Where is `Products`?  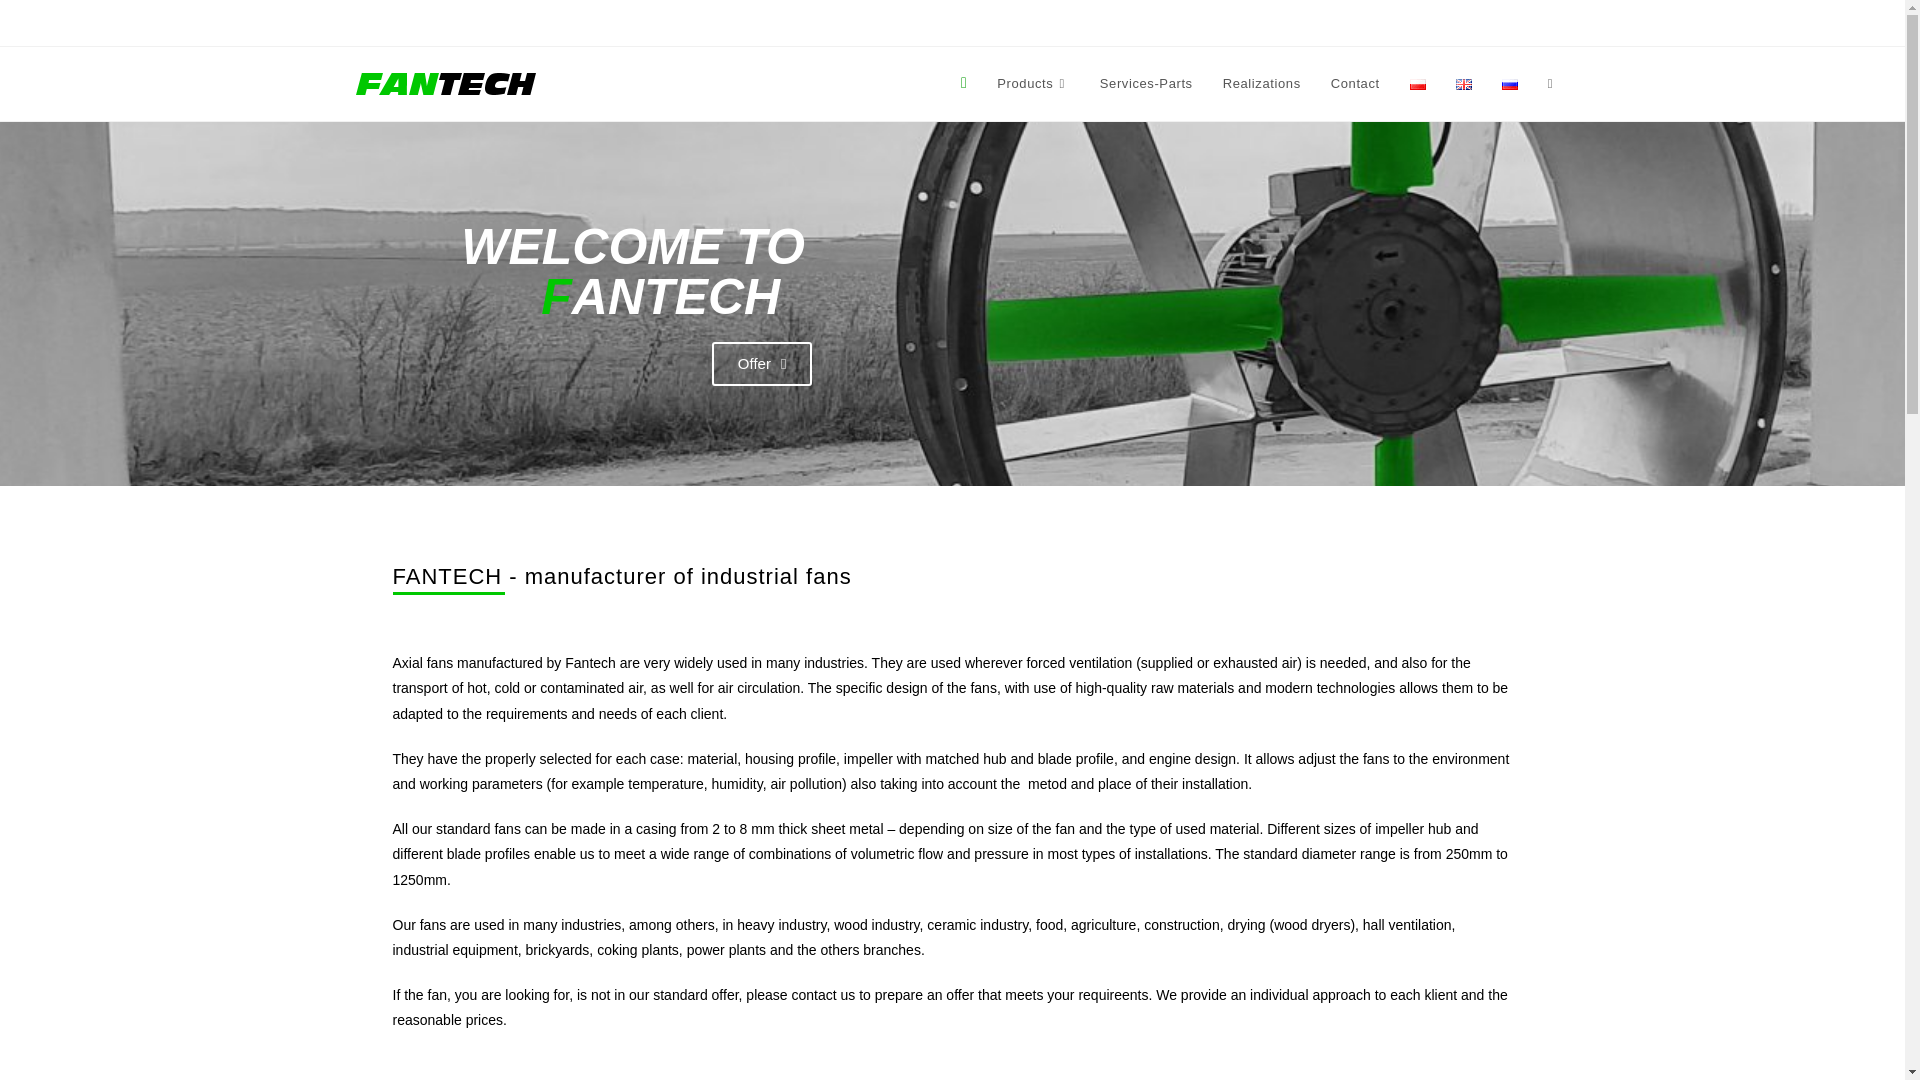
Products is located at coordinates (1032, 84).